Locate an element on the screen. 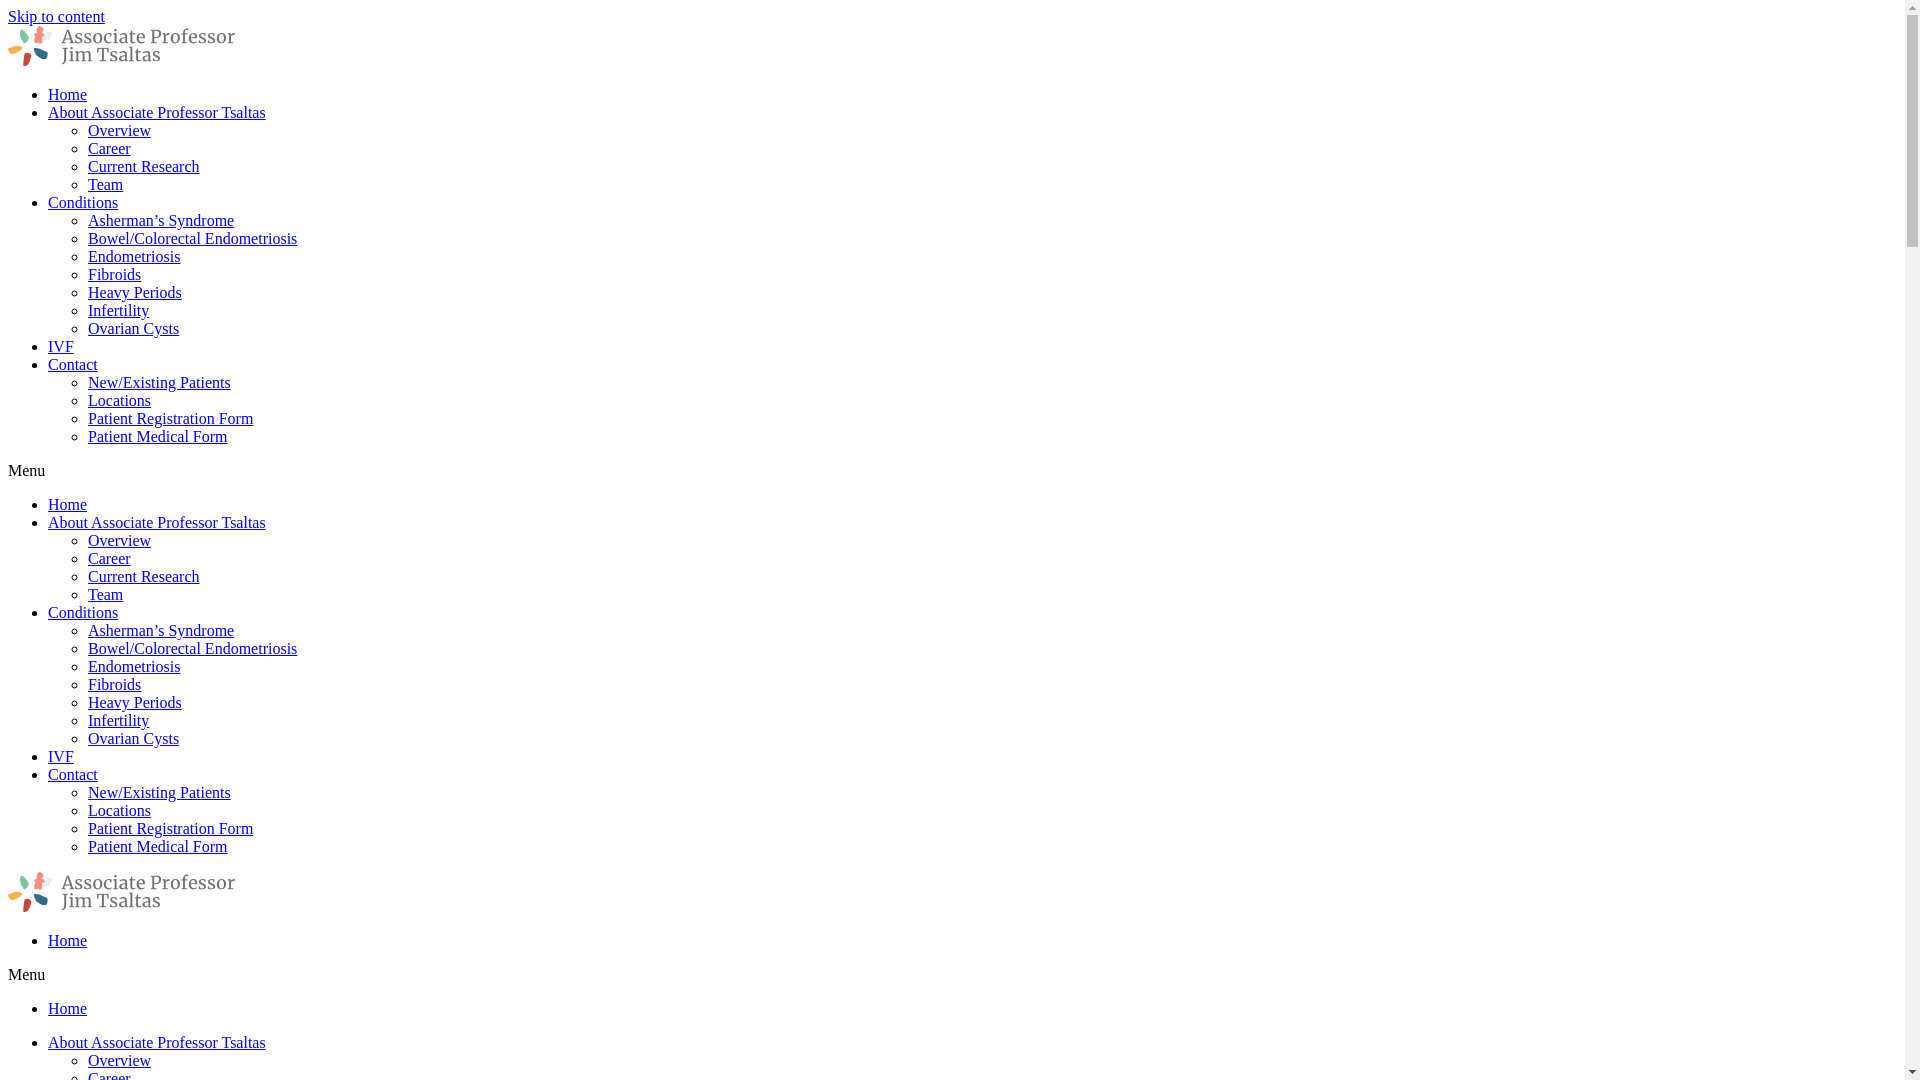 The width and height of the screenshot is (1920, 1080). Patient Medical Form is located at coordinates (158, 846).